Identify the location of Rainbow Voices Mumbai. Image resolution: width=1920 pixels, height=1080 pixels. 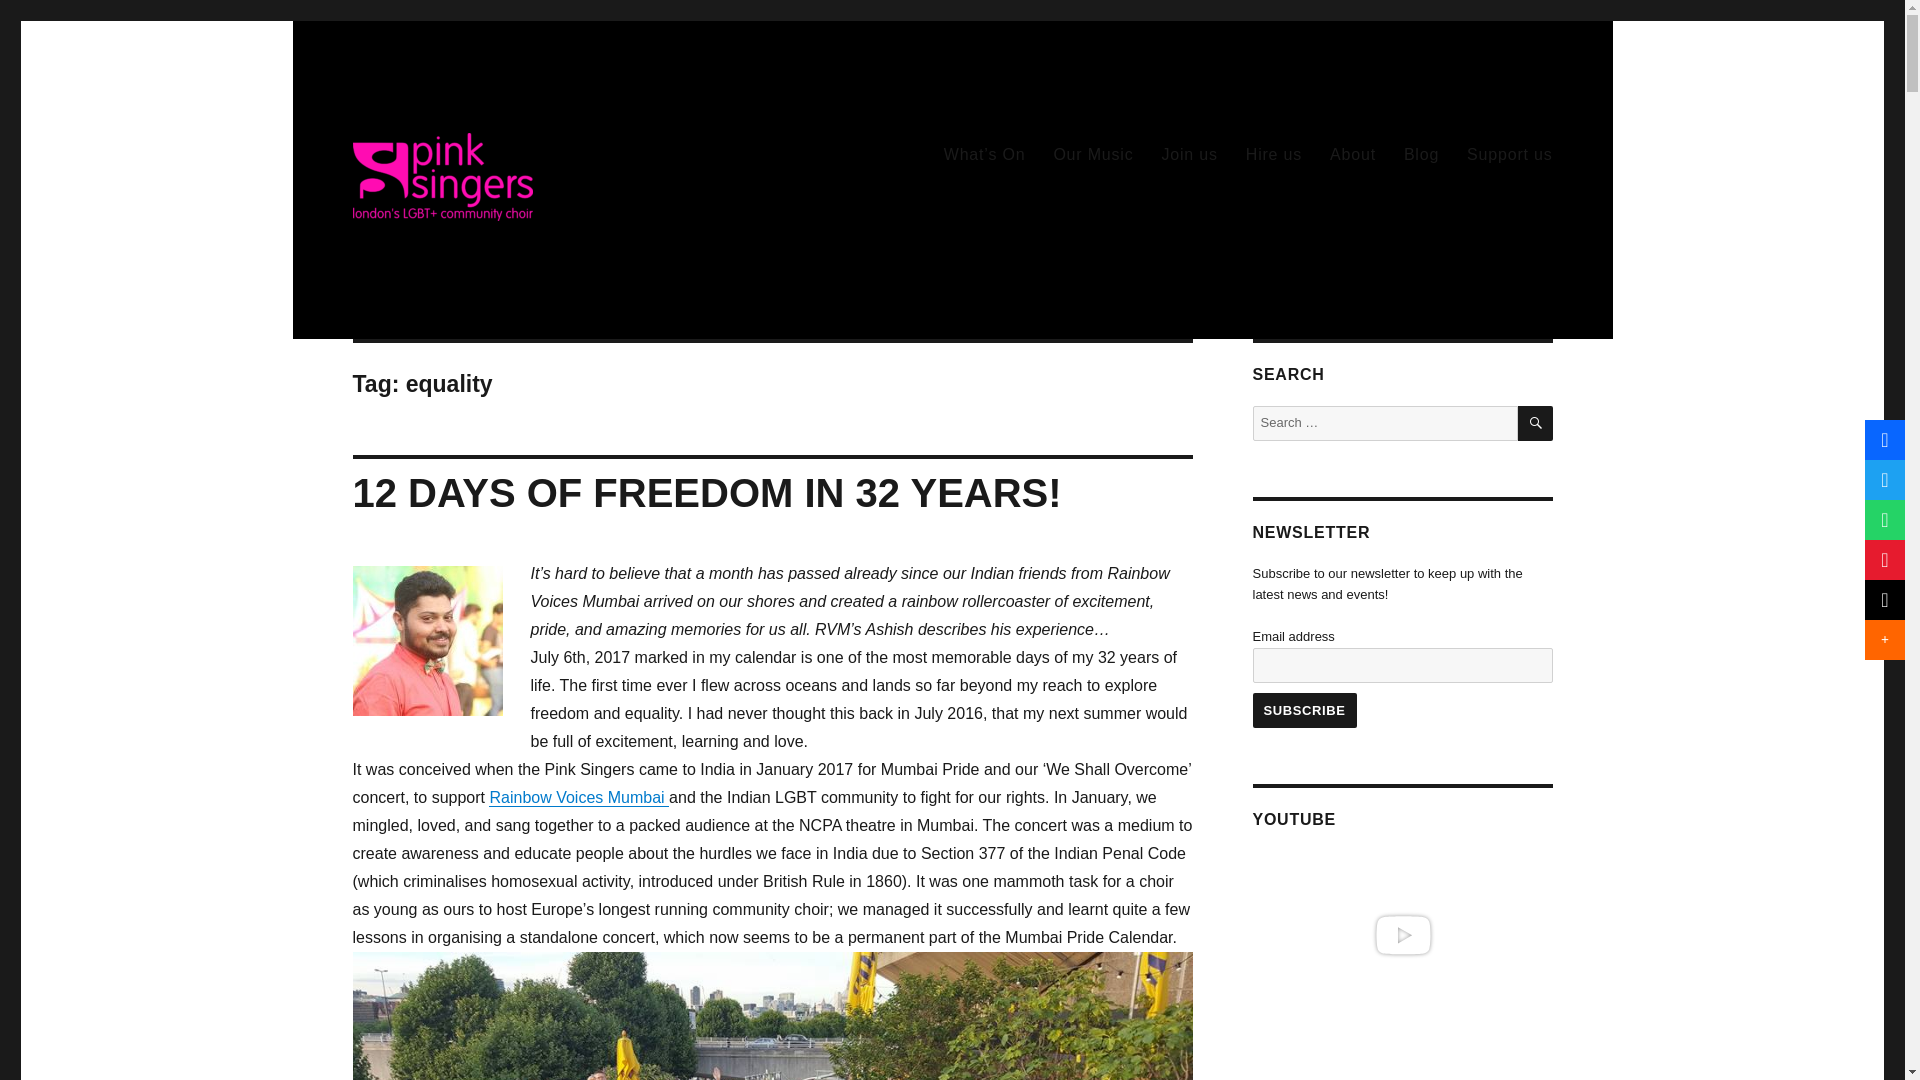
(578, 797).